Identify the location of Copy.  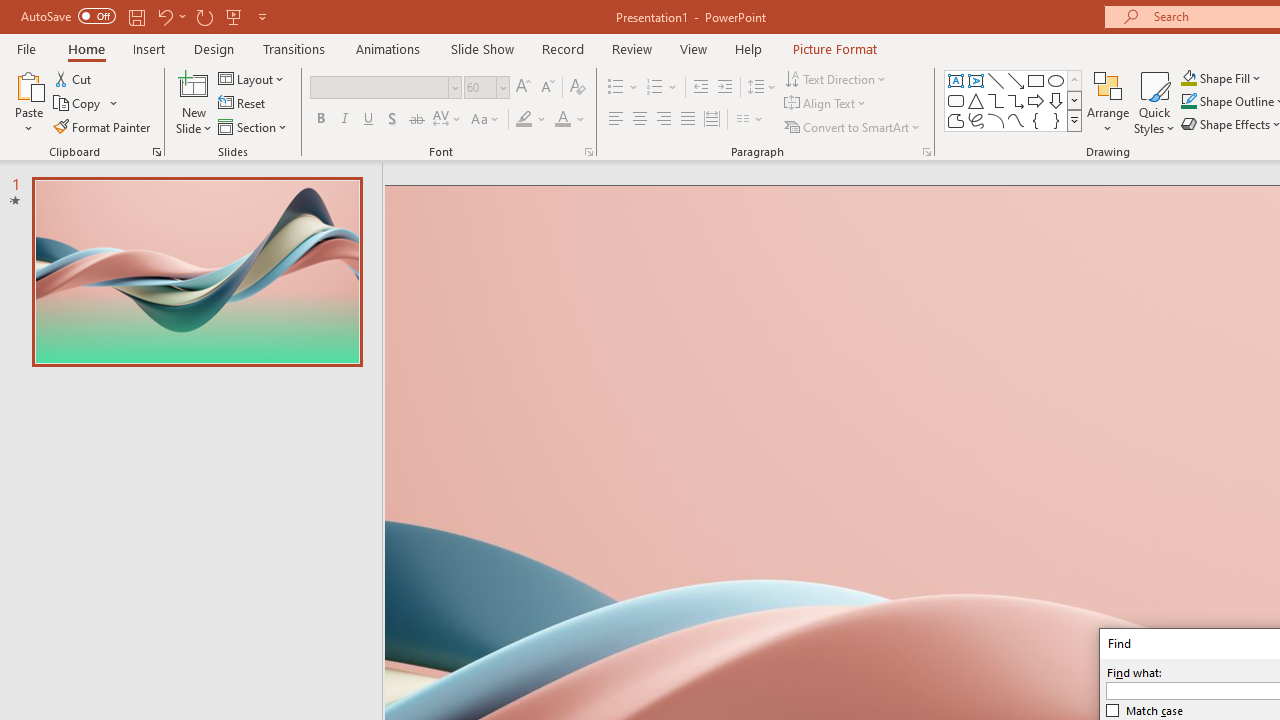
(78, 104).